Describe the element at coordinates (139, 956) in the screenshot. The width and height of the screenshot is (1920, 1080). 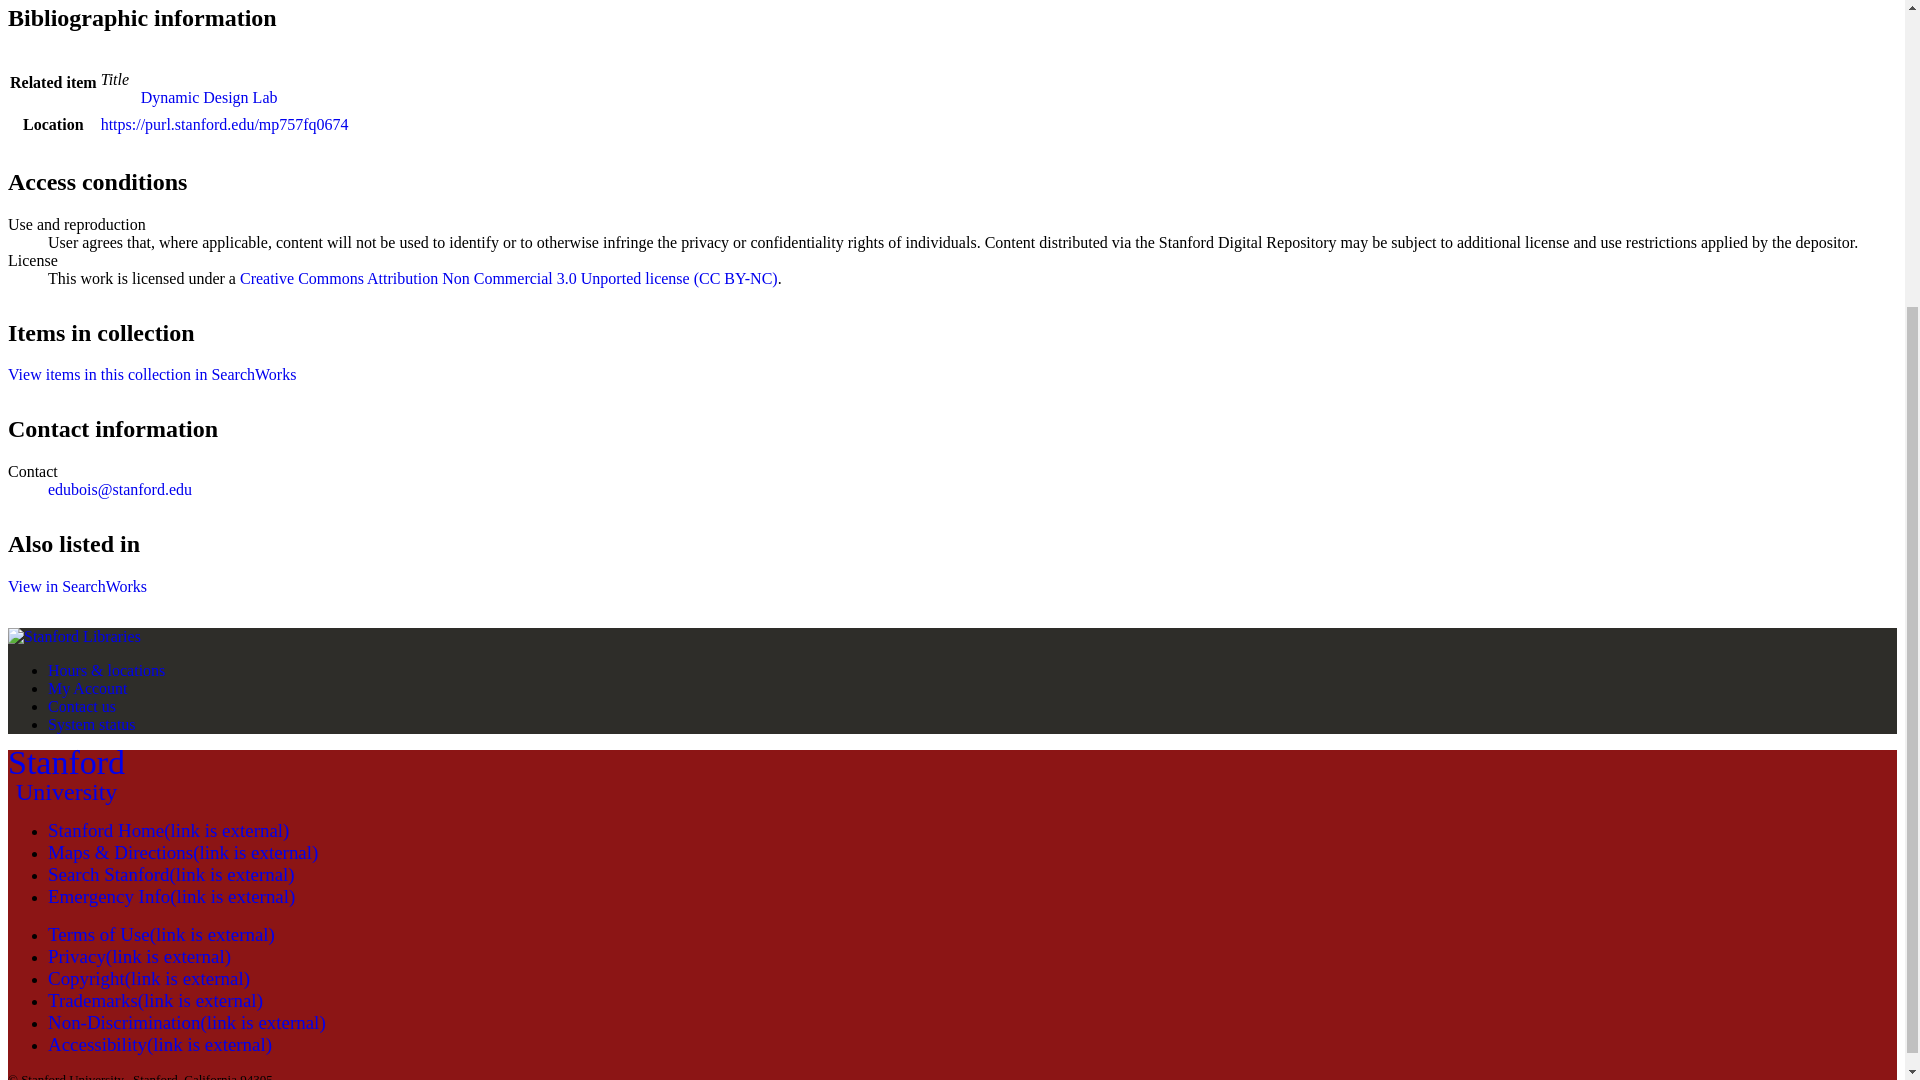
I see `Report web accessibility issues` at that location.